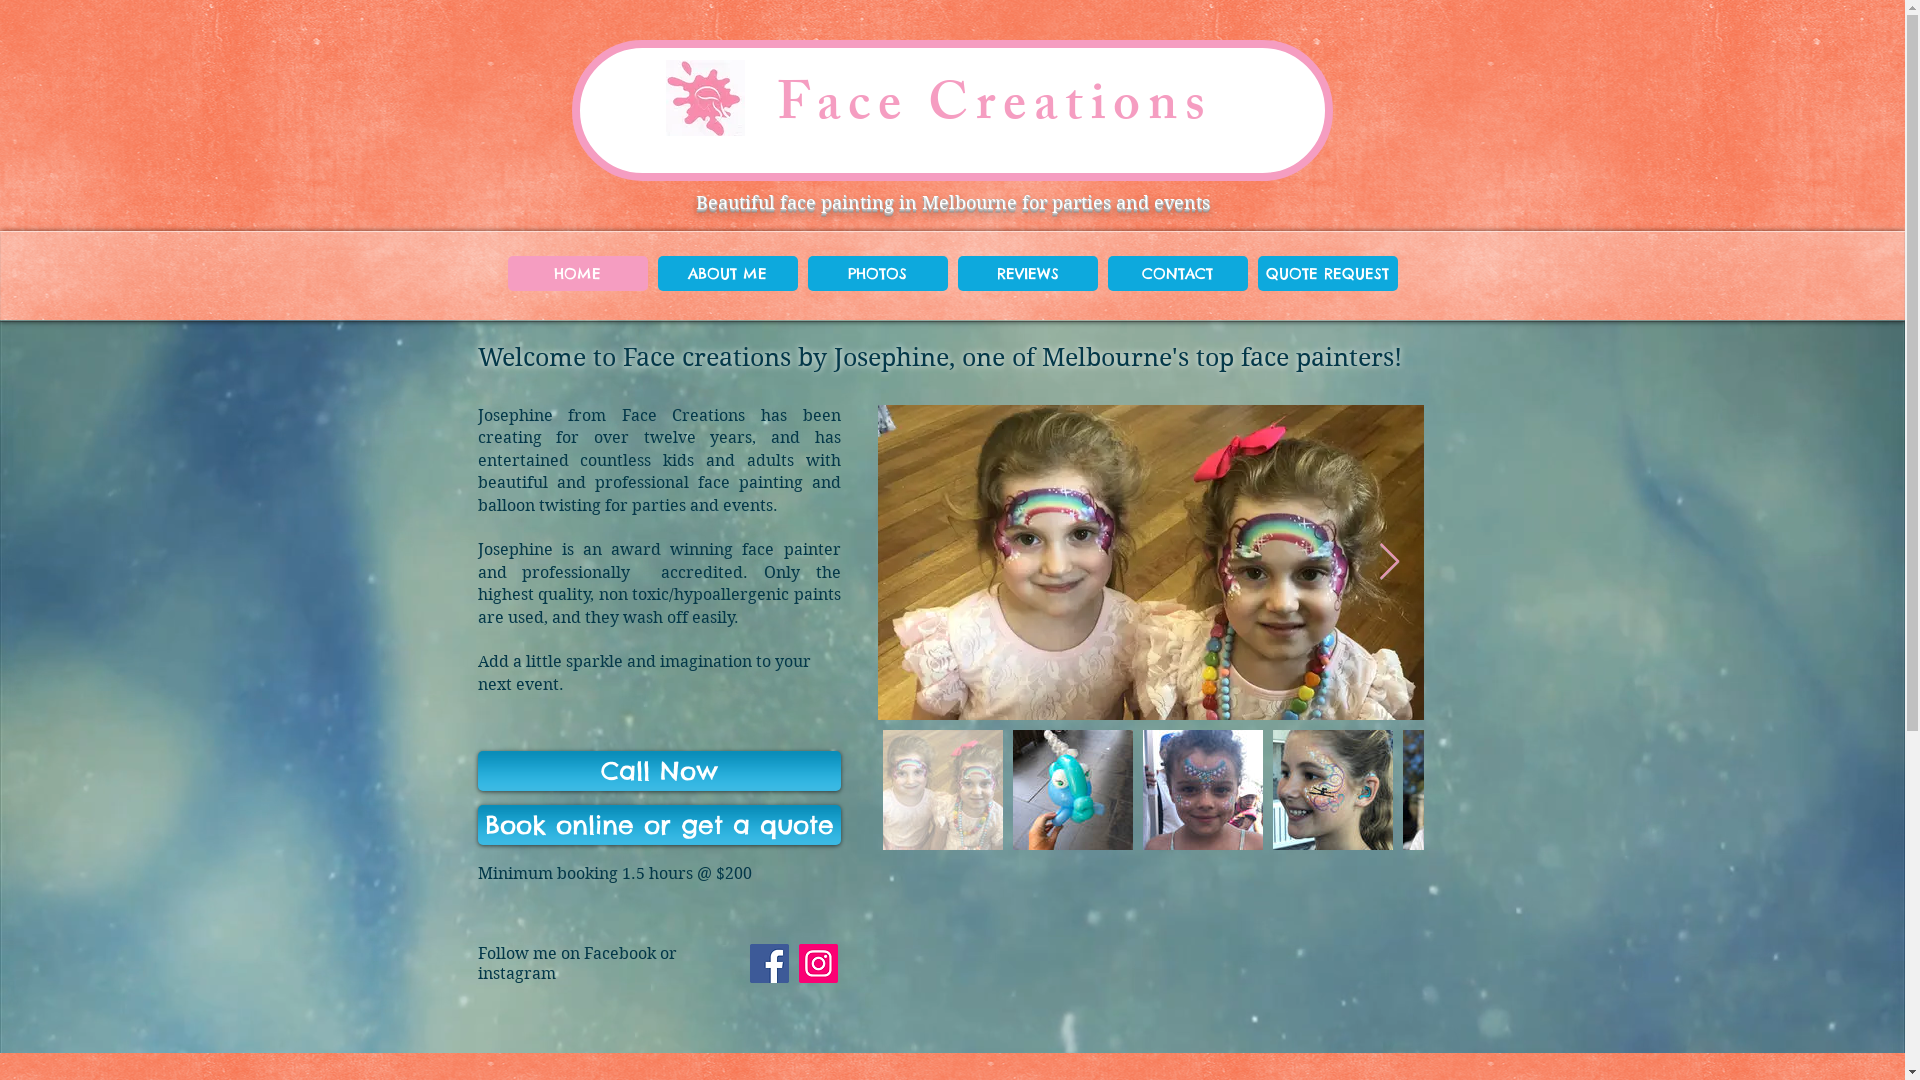  I want to click on Embedded Content, so click(308, 851).